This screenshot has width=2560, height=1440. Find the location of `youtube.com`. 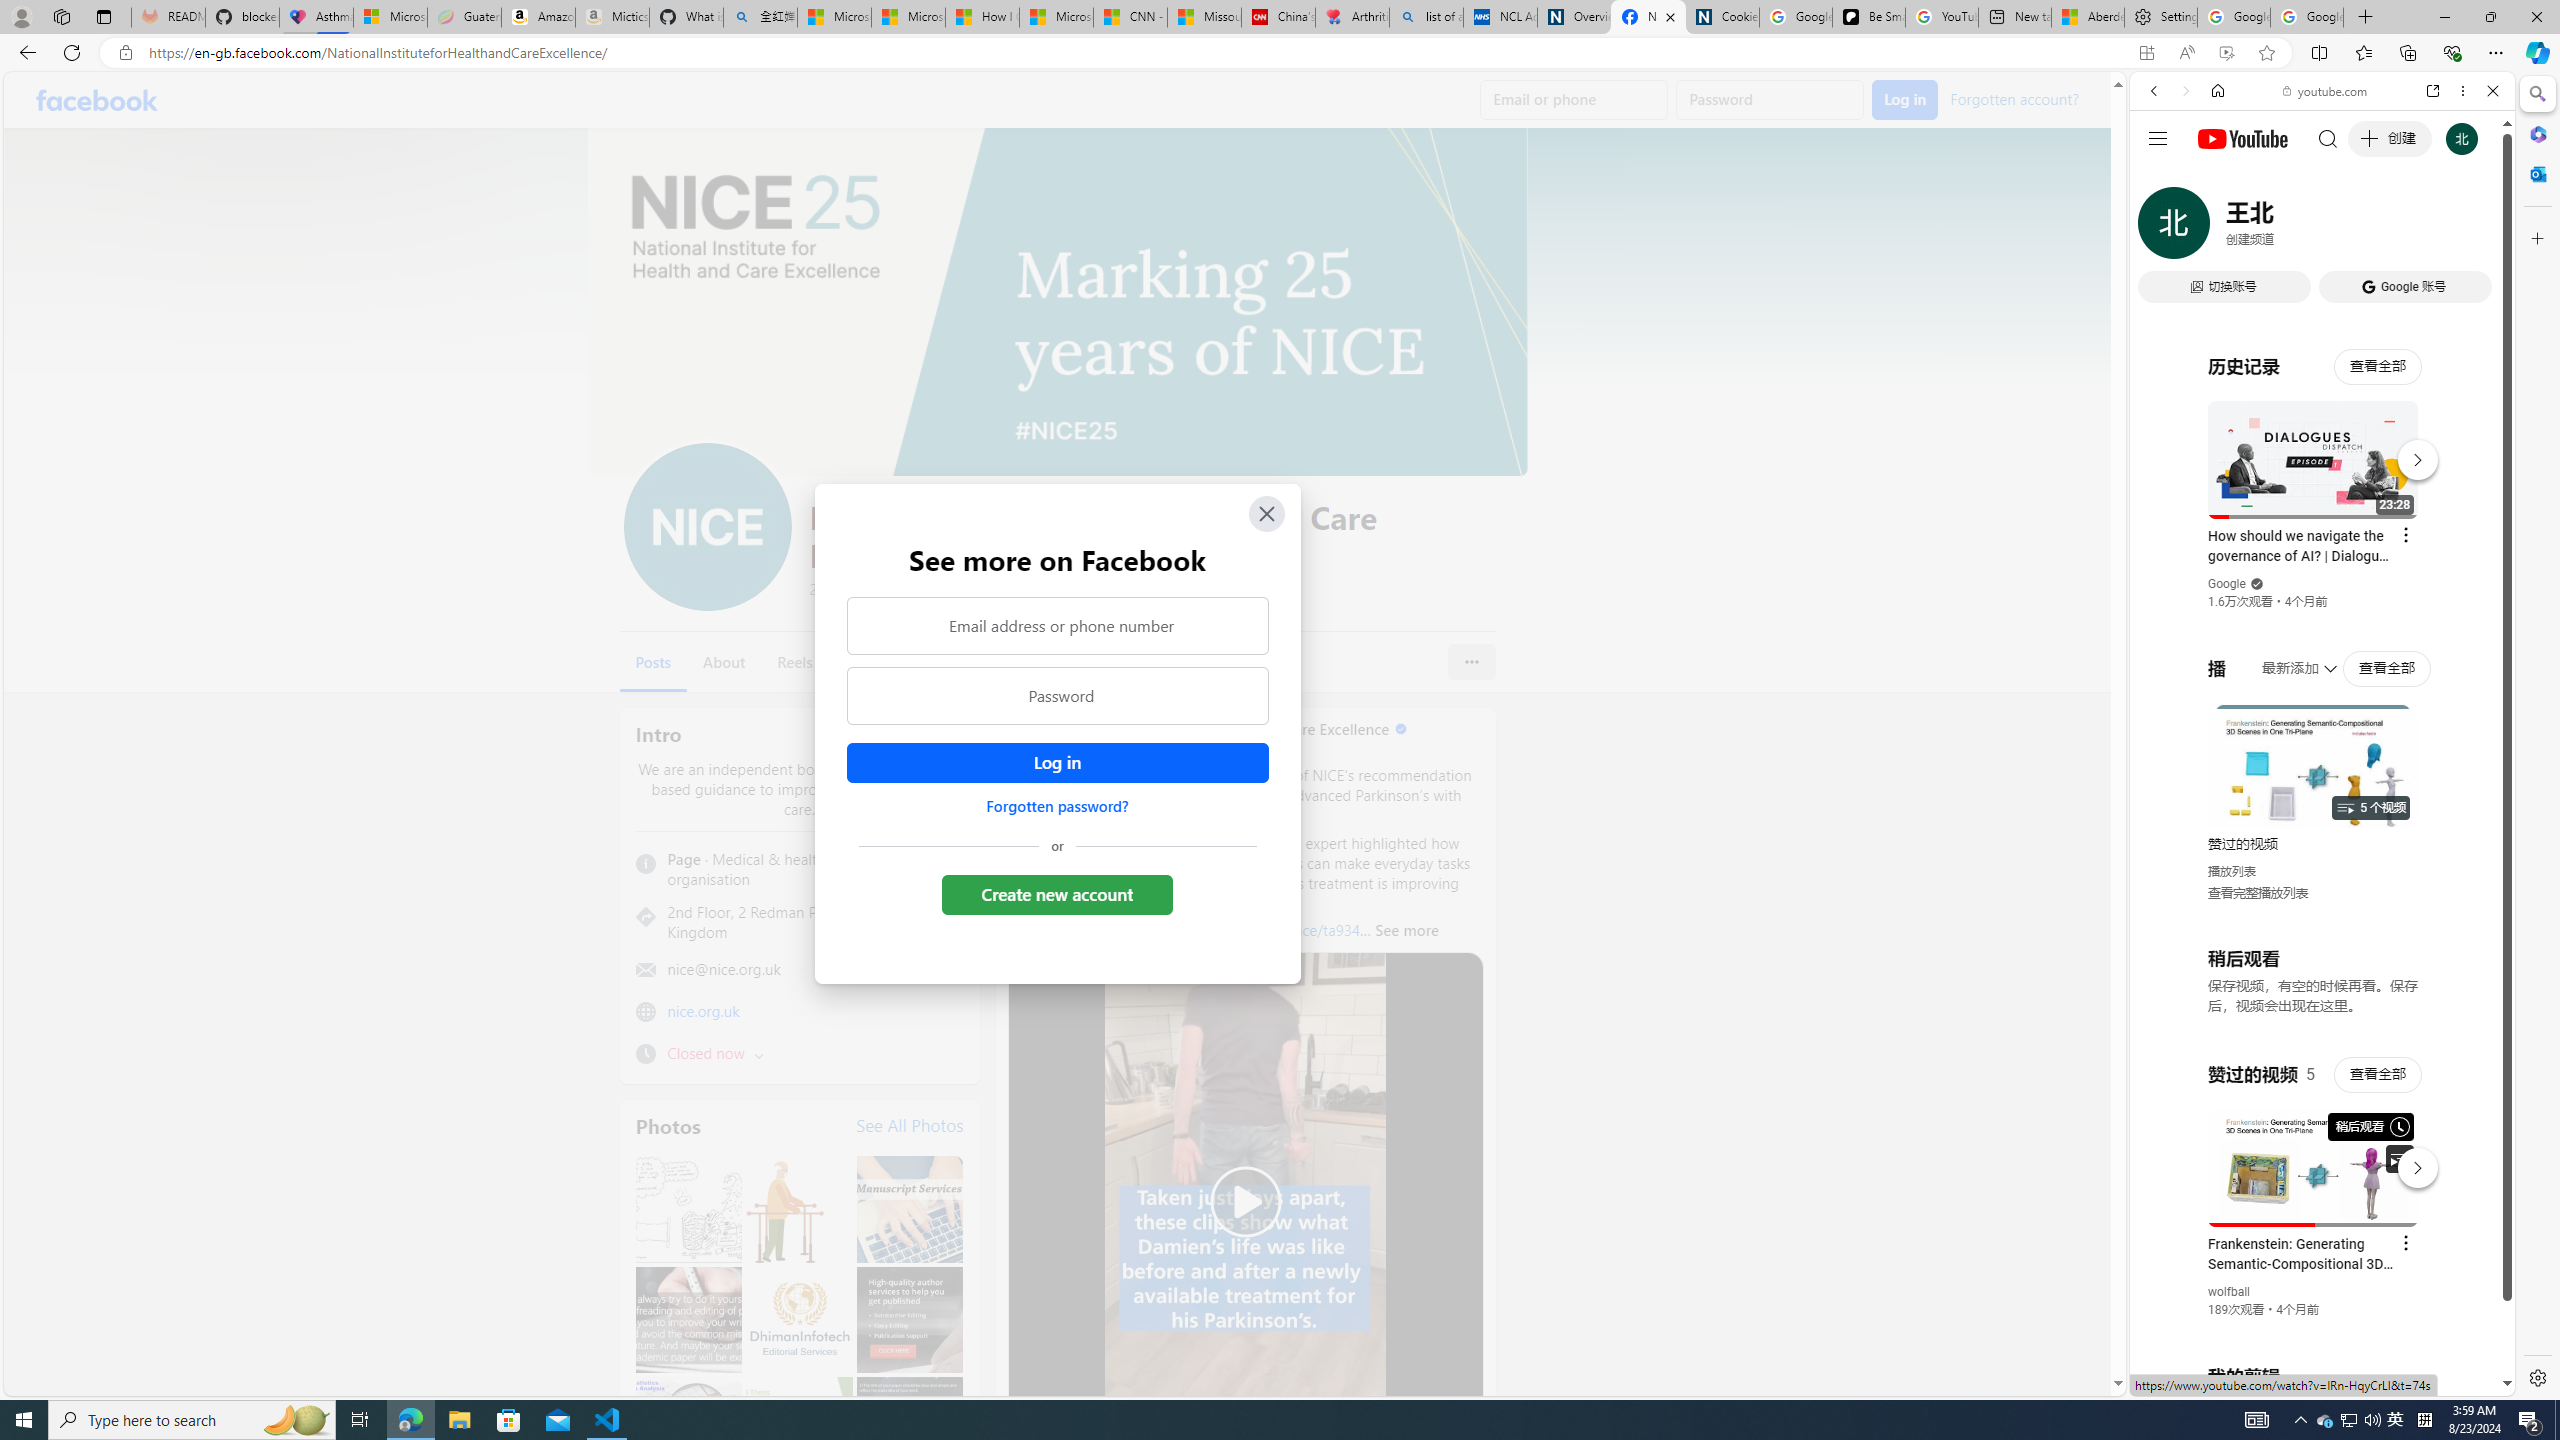

youtube.com is located at coordinates (2326, 91).